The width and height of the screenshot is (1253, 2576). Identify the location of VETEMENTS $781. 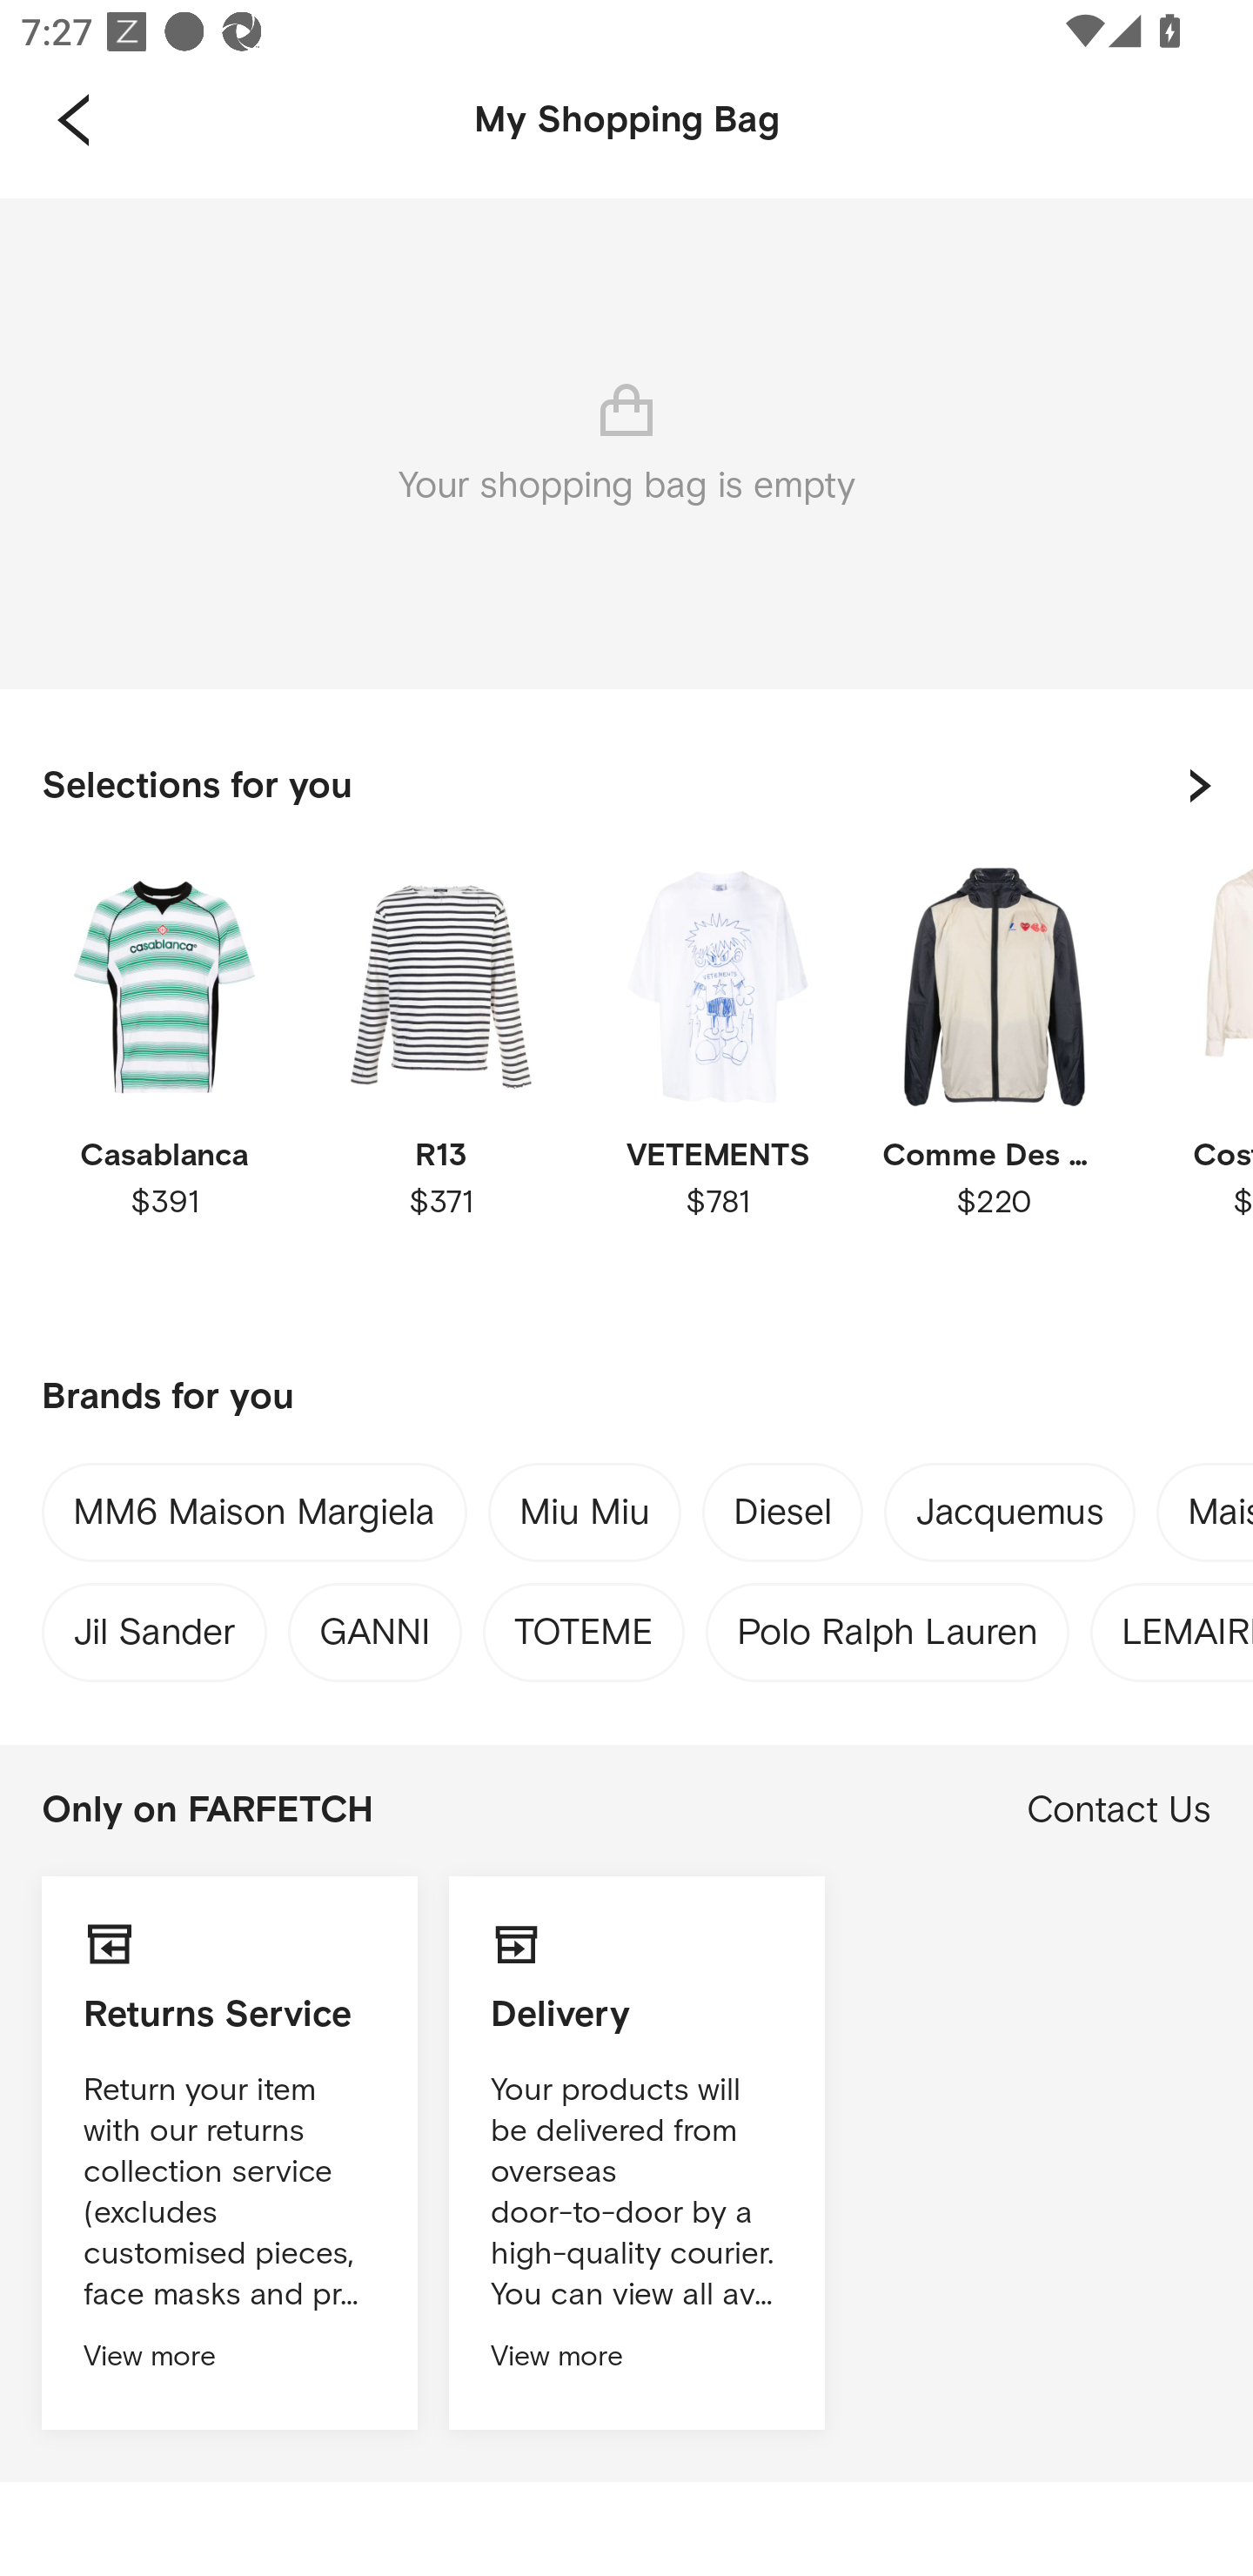
(717, 1085).